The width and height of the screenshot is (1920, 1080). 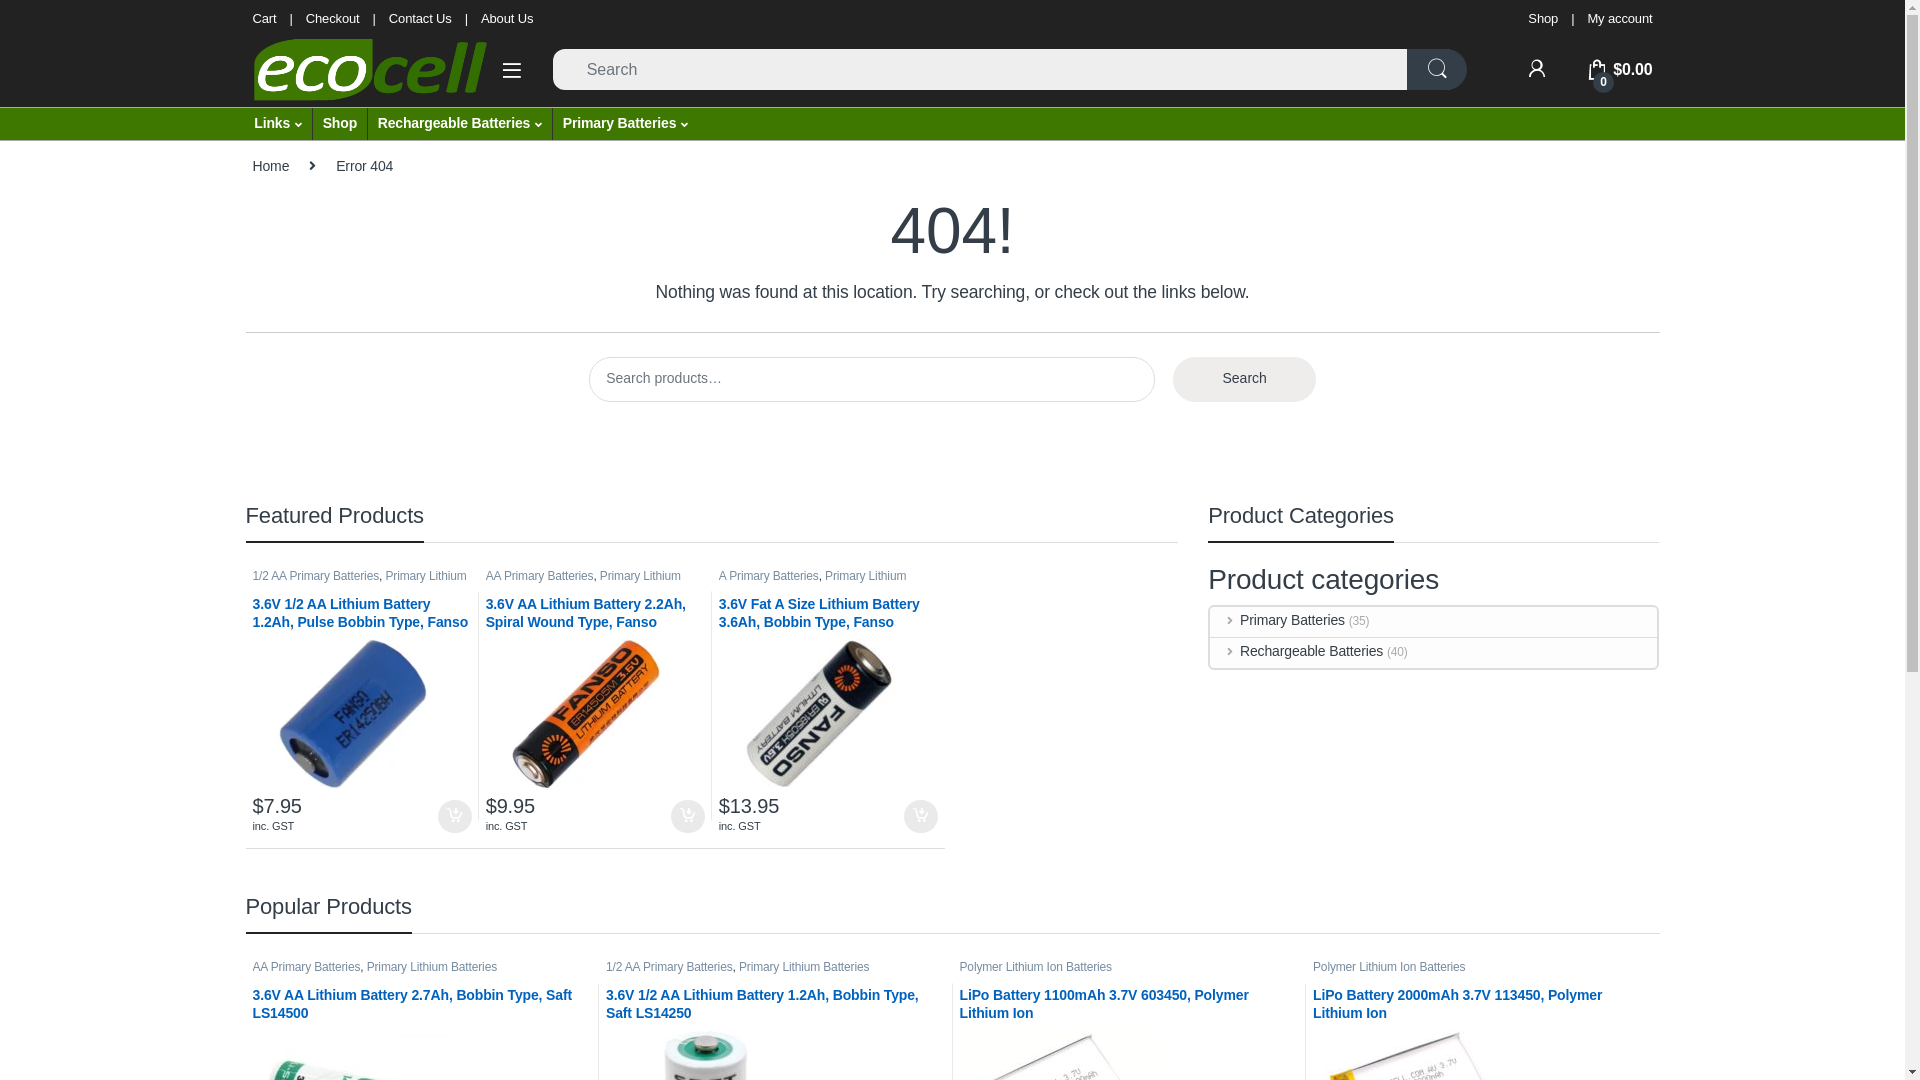 What do you see at coordinates (507, 18) in the screenshot?
I see `About Us` at bounding box center [507, 18].